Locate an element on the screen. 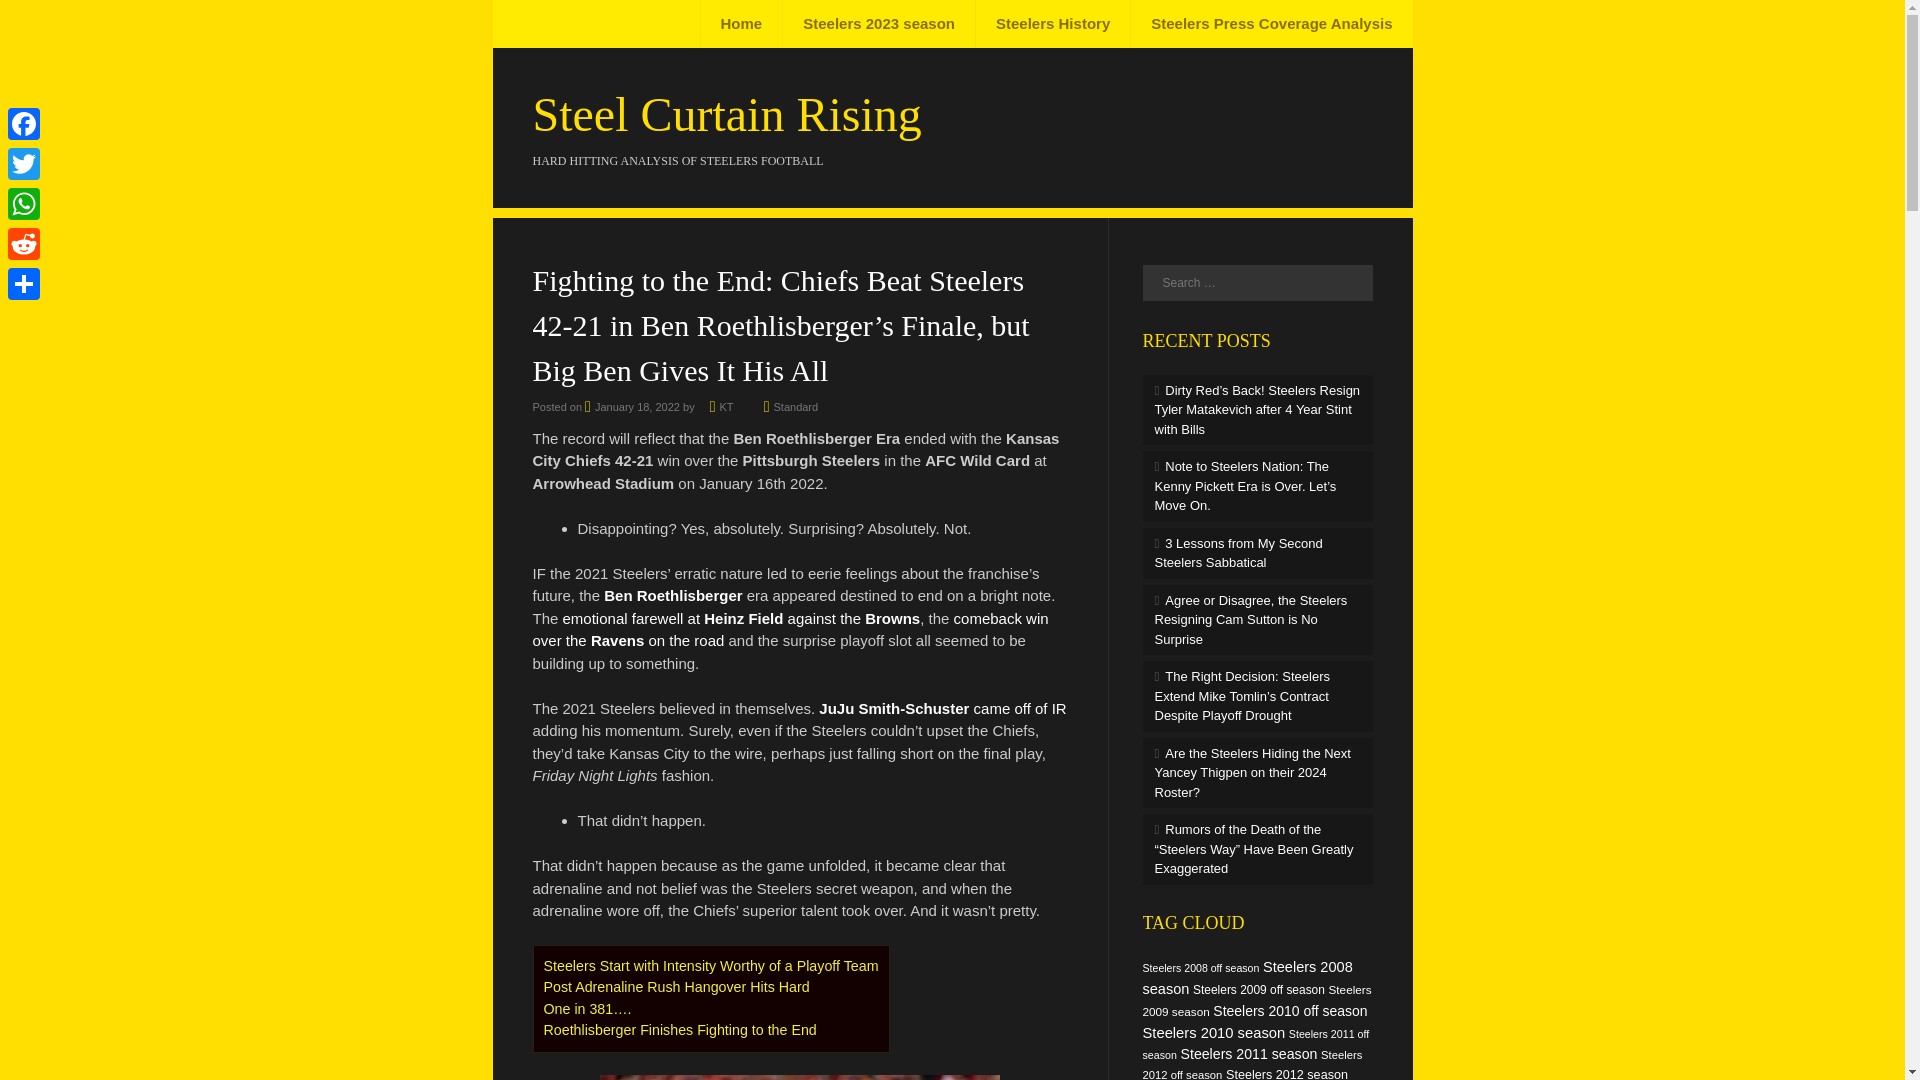  Home is located at coordinates (742, 24).